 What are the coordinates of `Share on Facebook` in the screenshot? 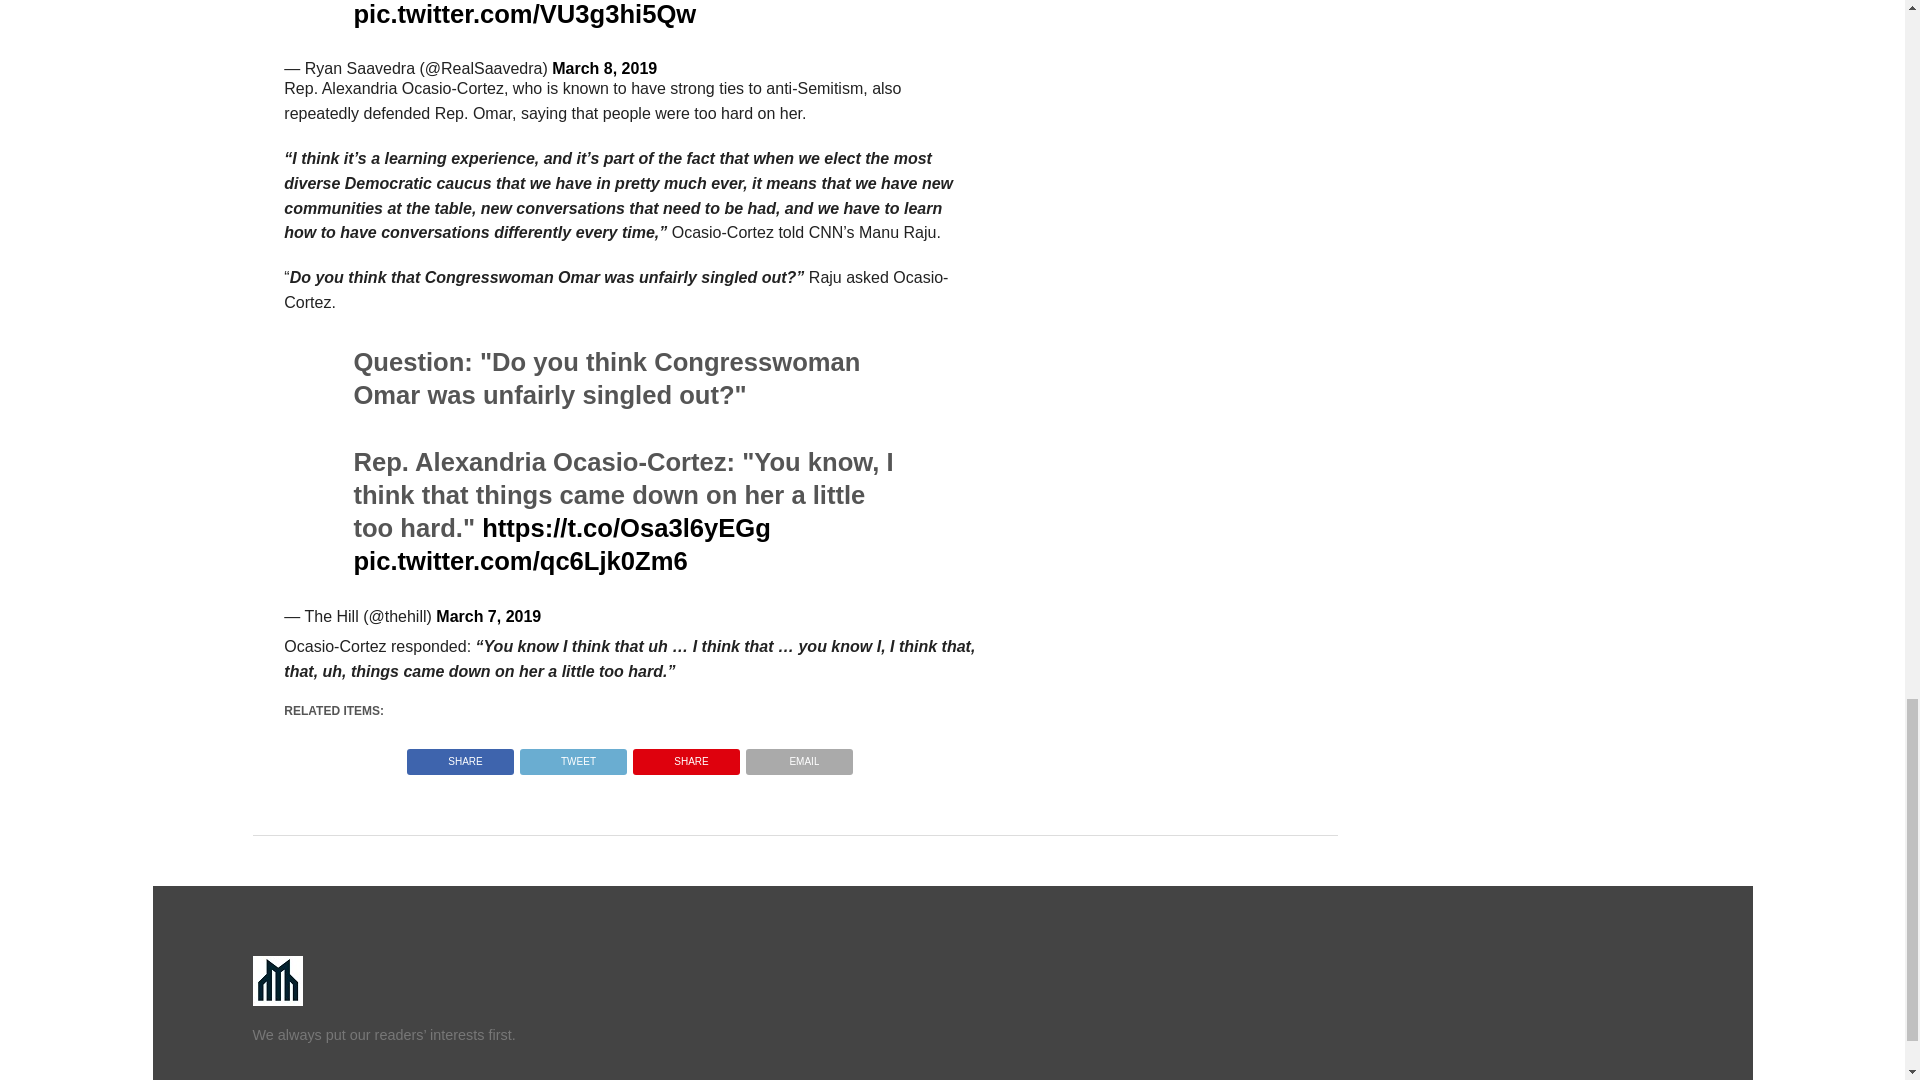 It's located at (460, 756).